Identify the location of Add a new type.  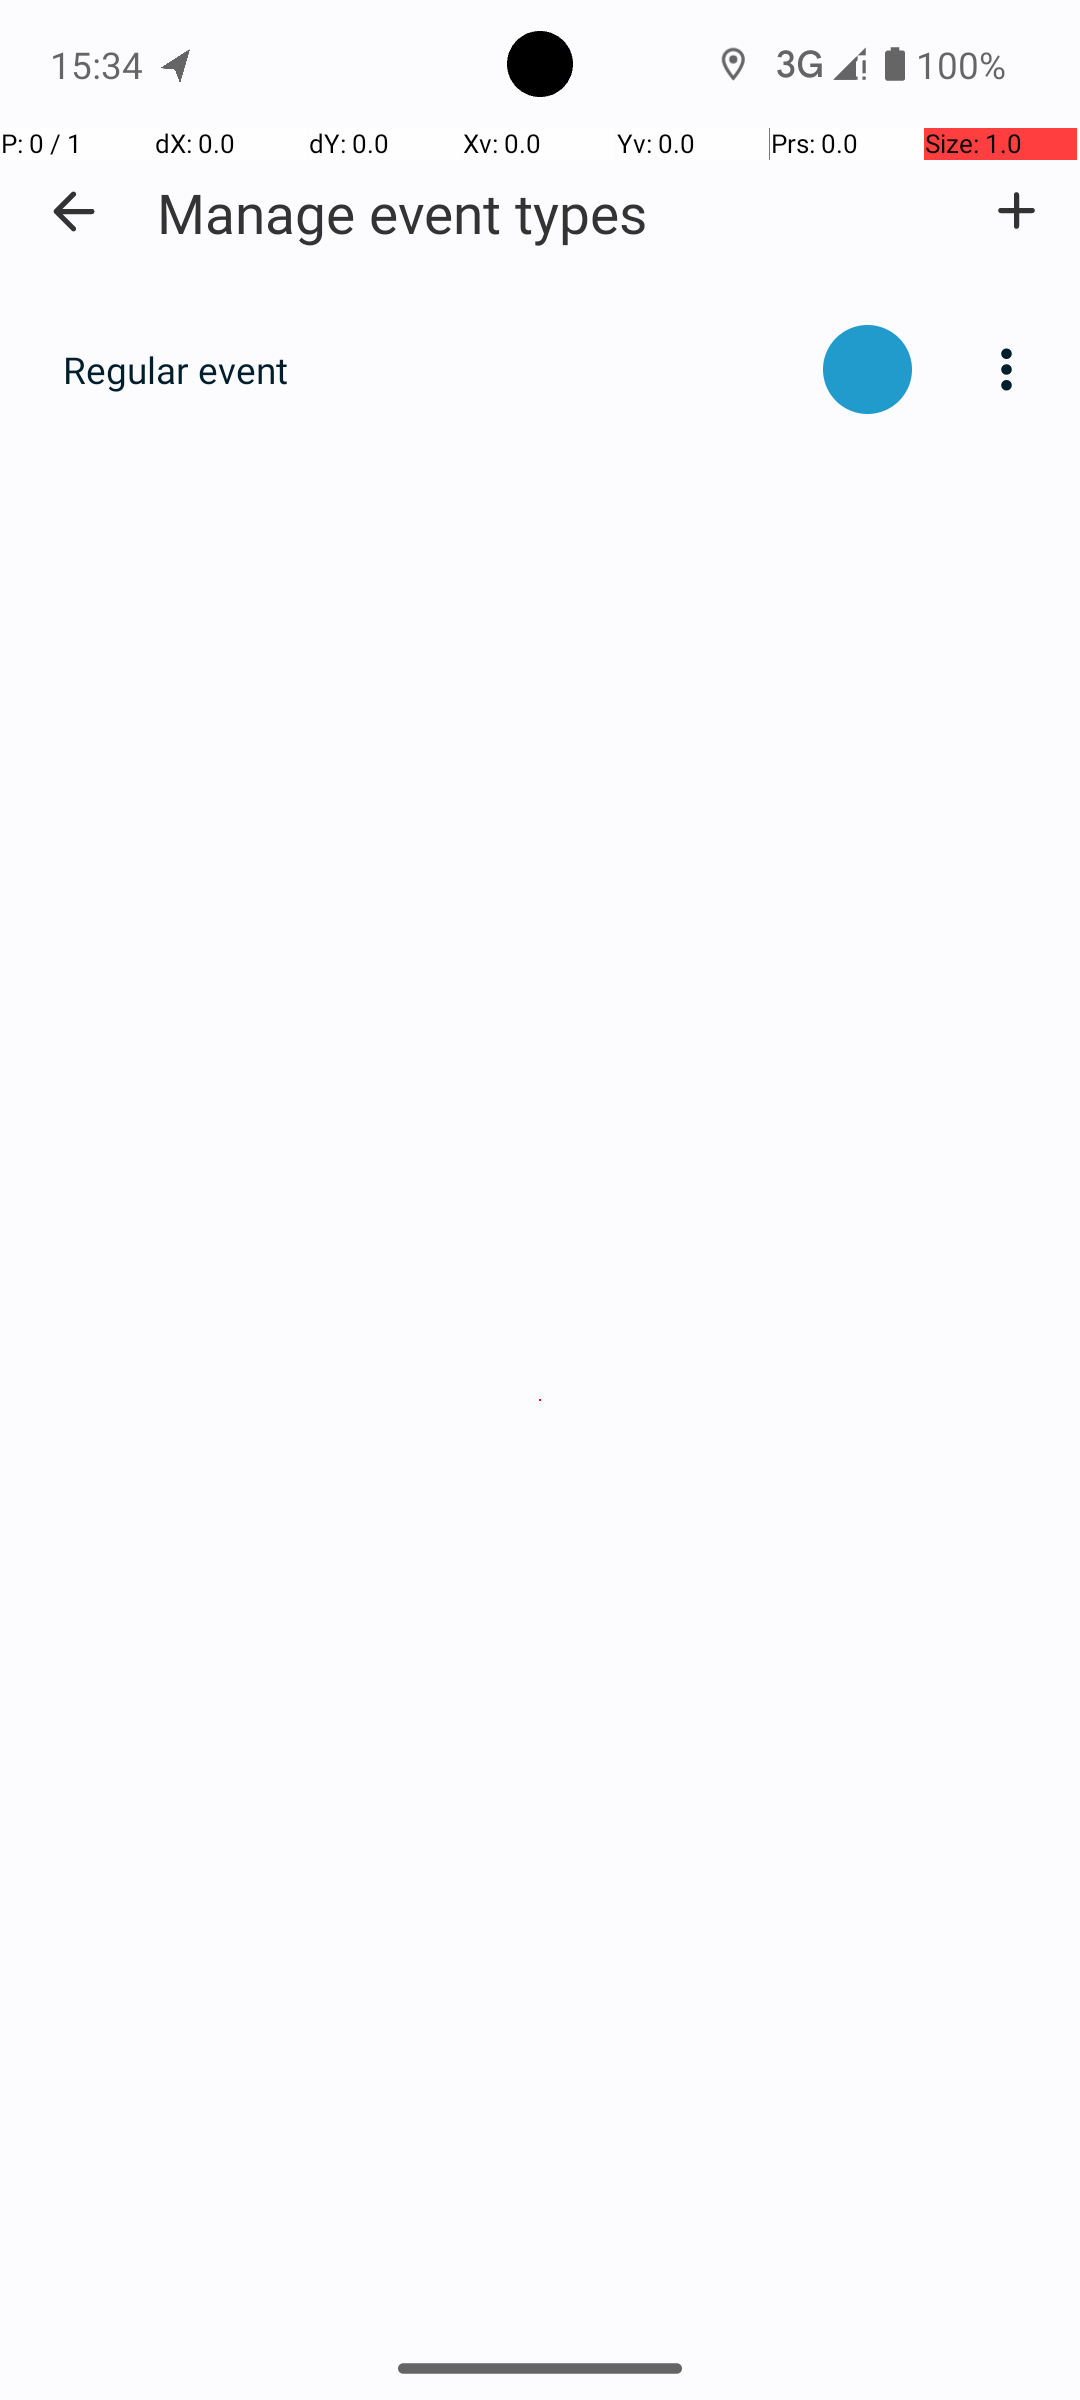
(1016, 211).